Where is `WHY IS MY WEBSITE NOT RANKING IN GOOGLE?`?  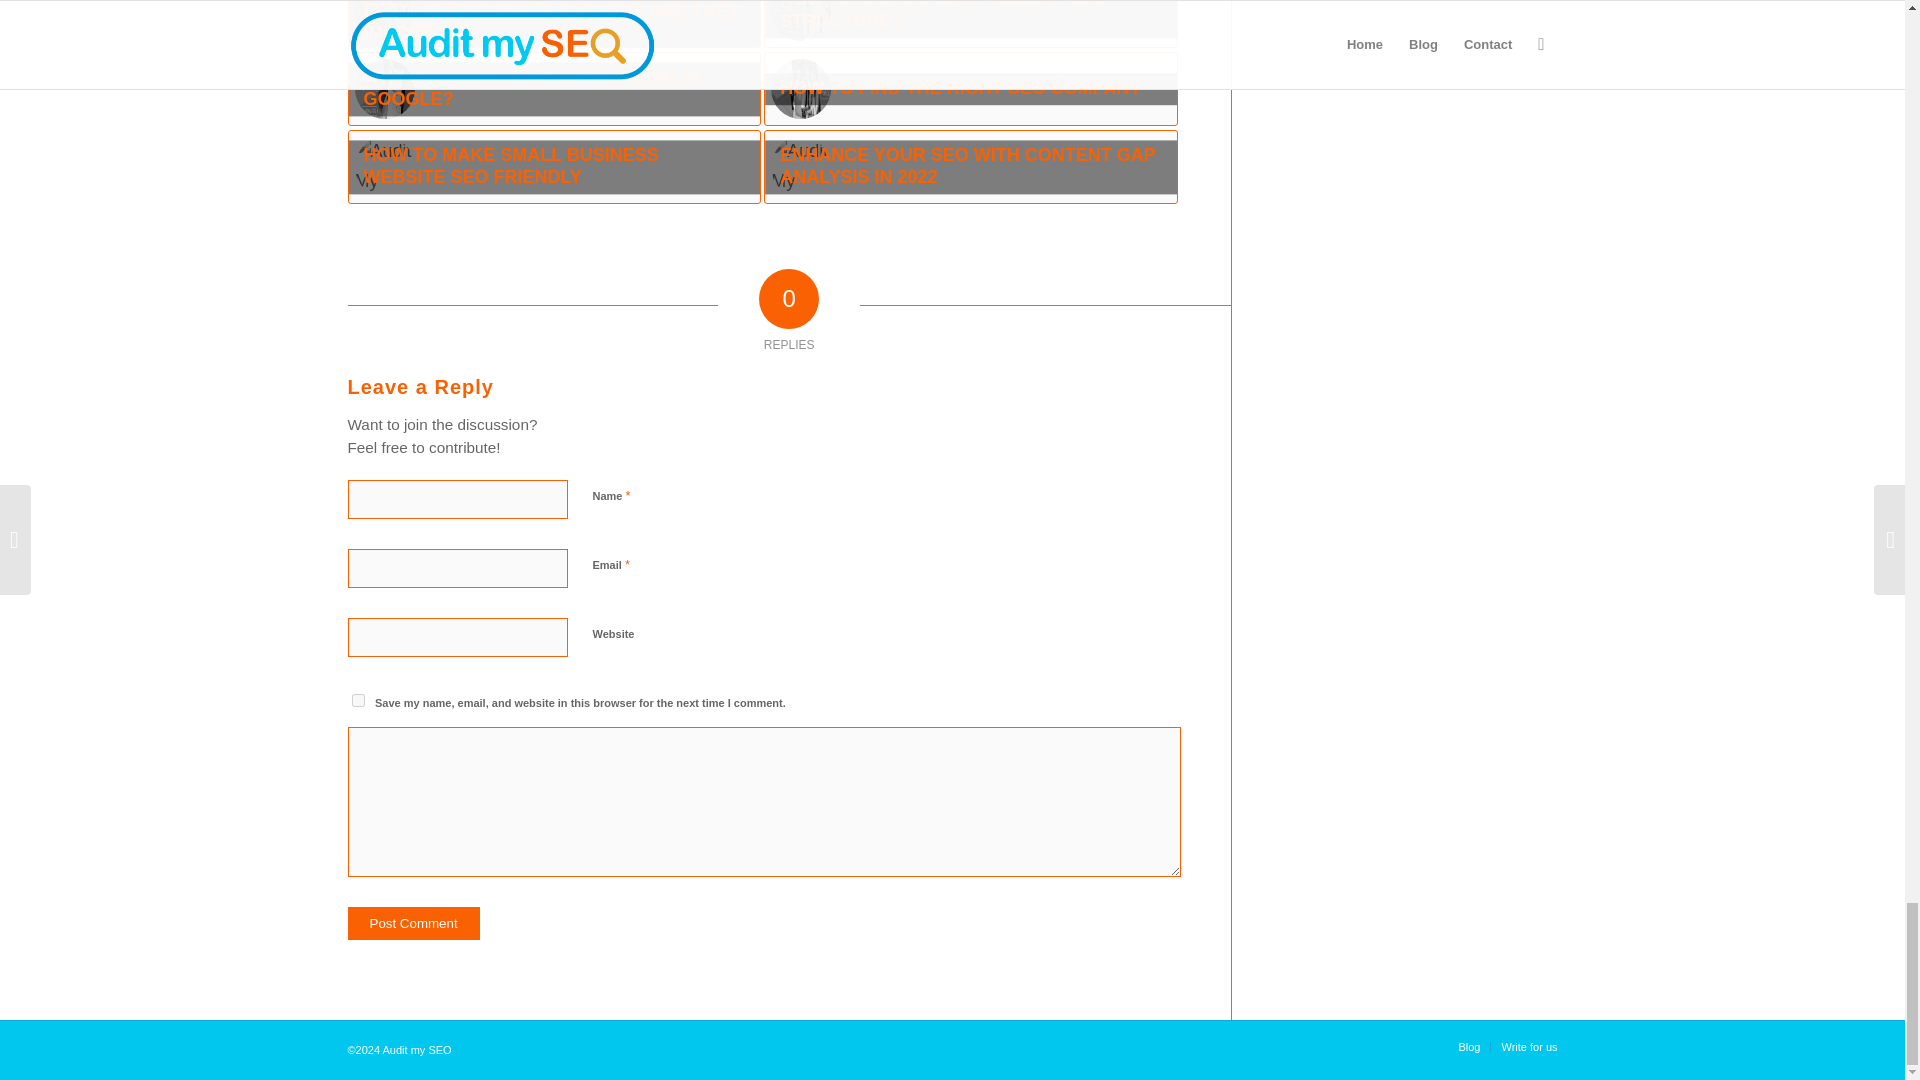
WHY IS MY WEBSITE NOT RANKING IN GOOGLE? is located at coordinates (554, 88).